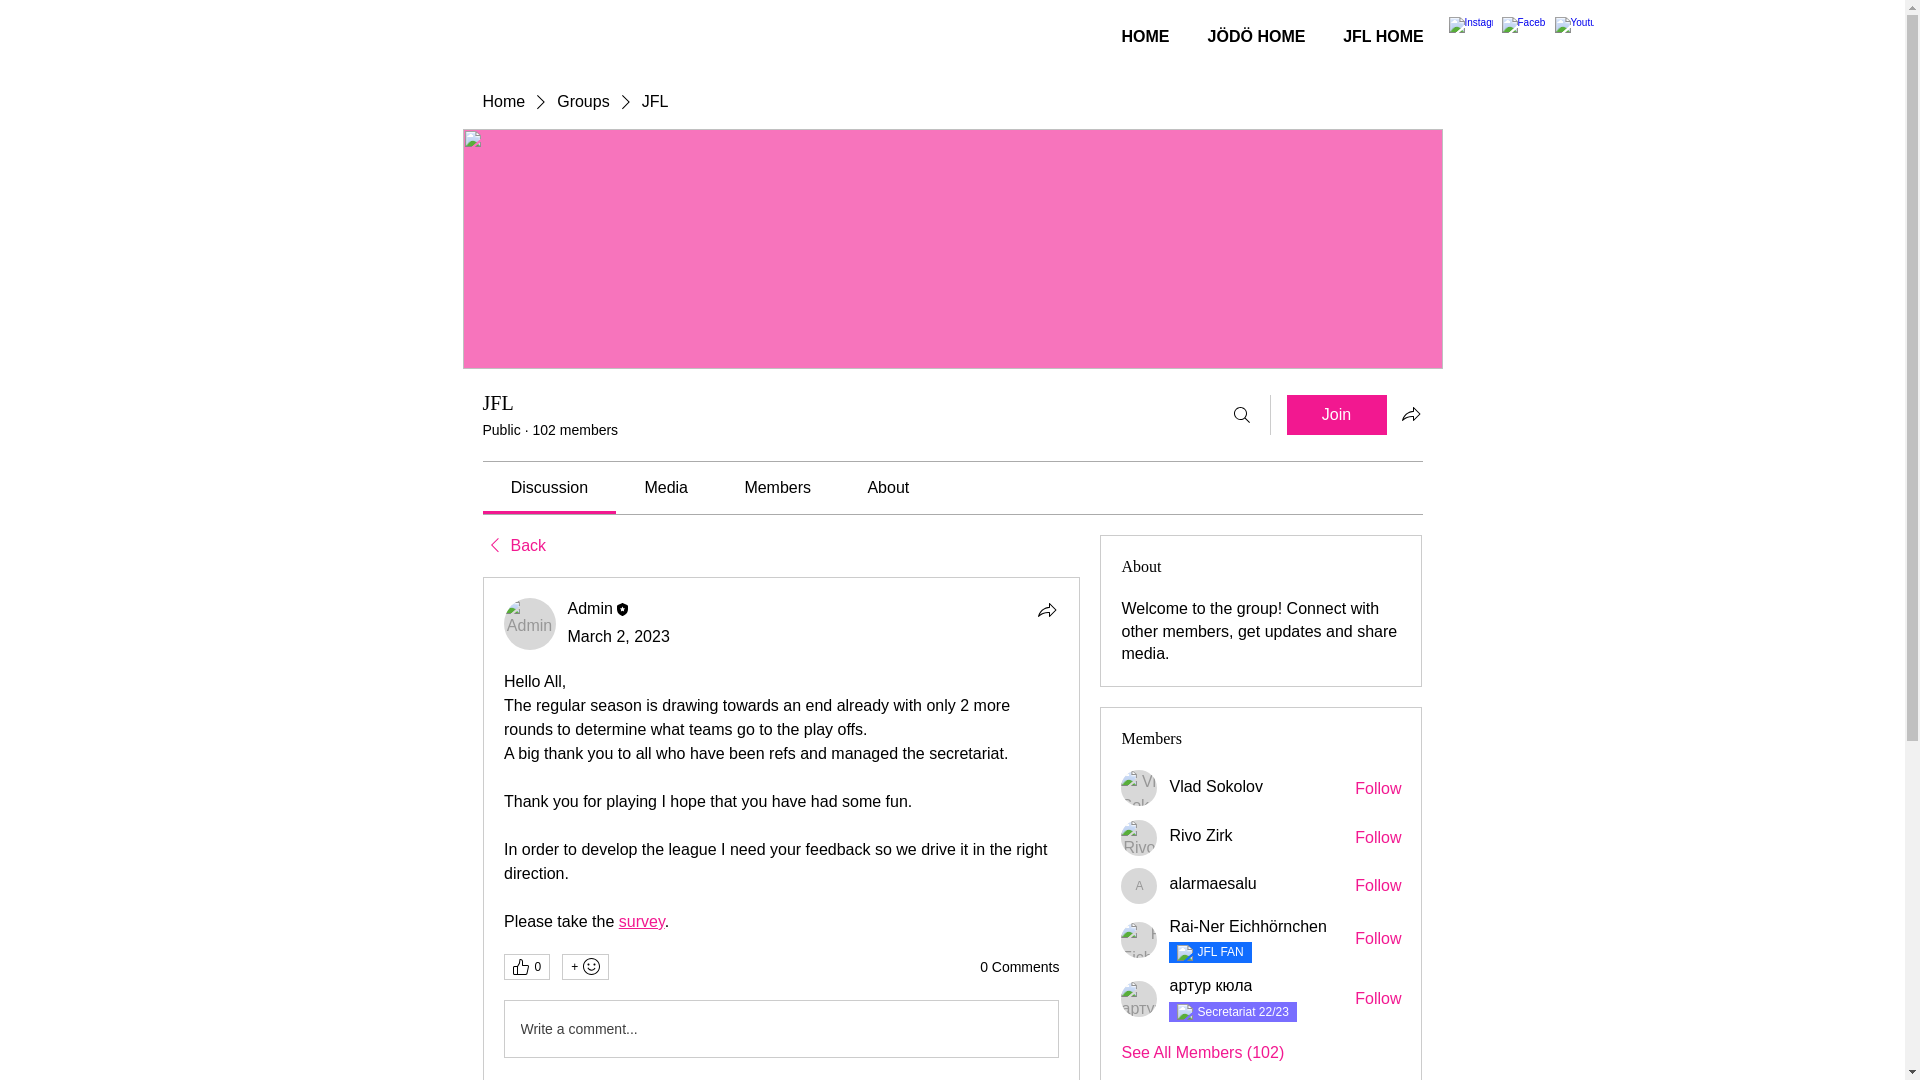 The image size is (1920, 1080). I want to click on Admin, so click(590, 608).